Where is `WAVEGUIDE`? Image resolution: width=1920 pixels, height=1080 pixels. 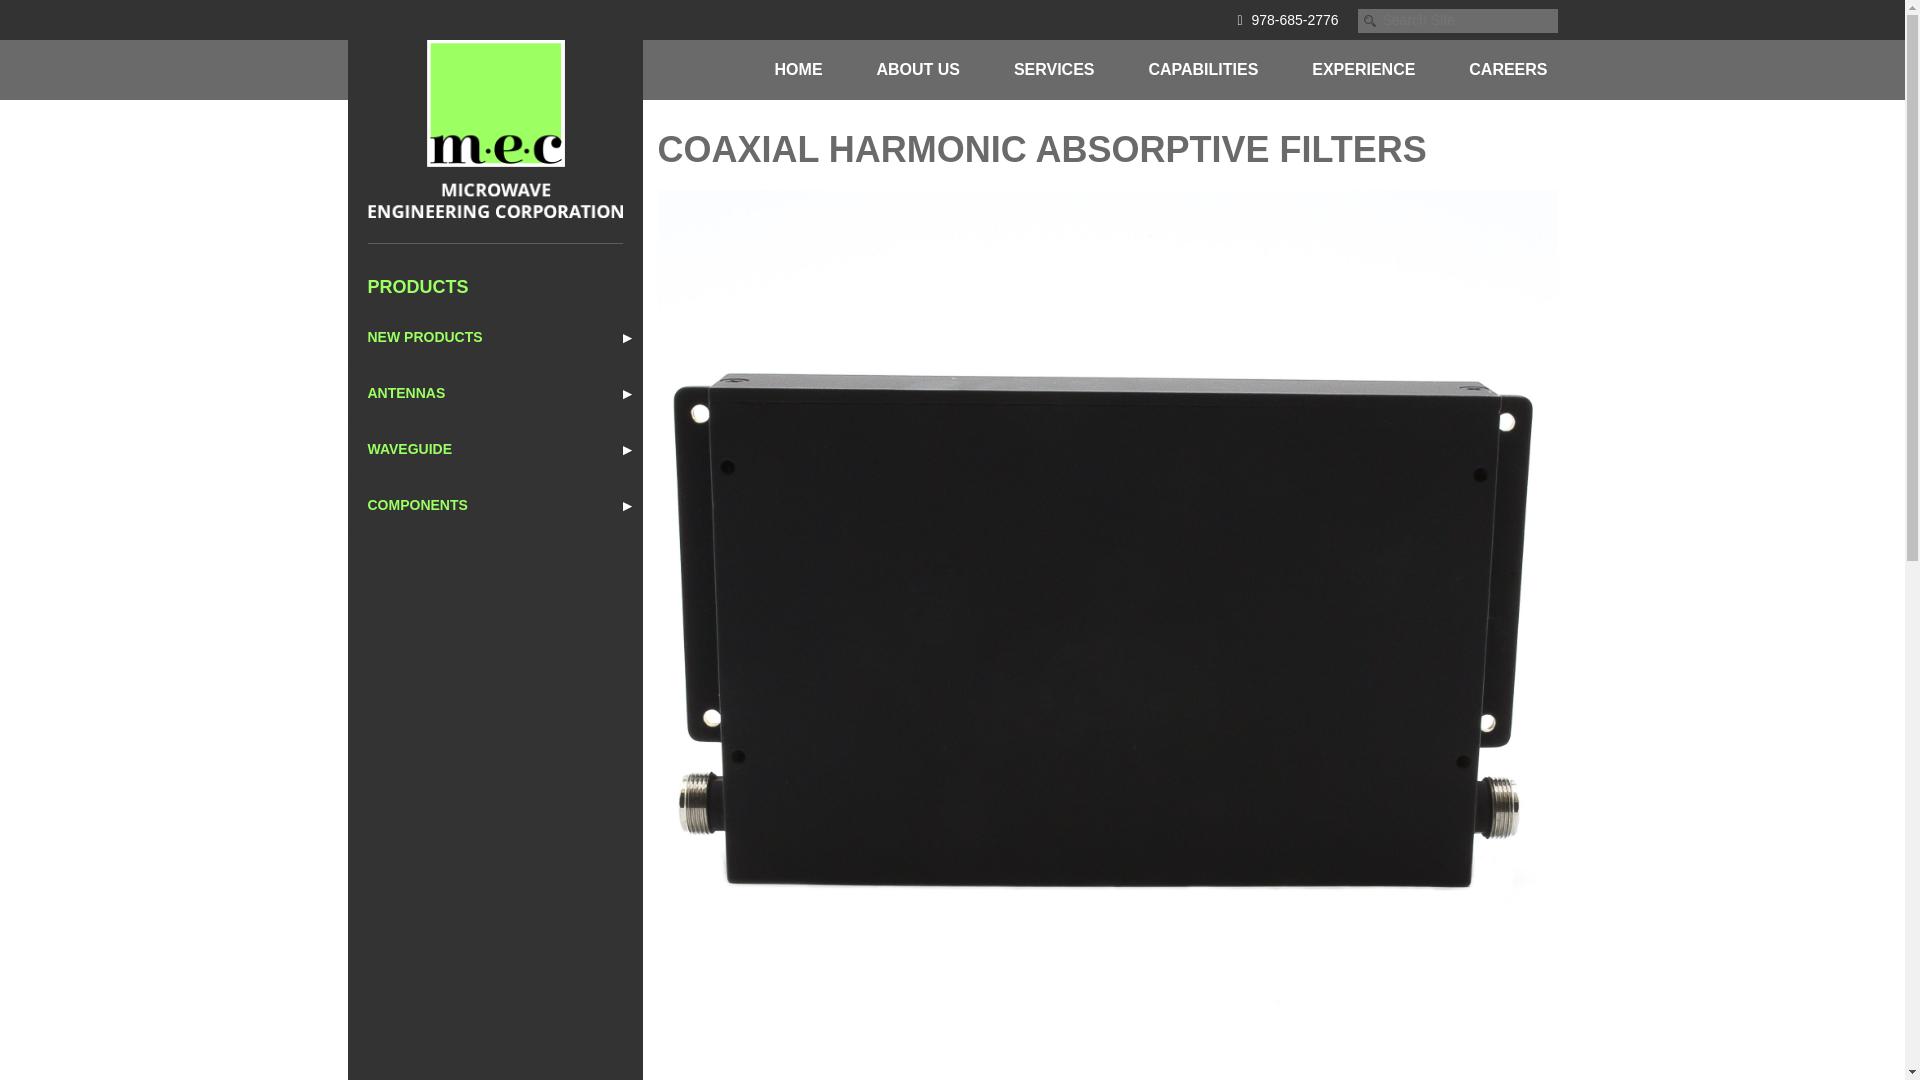
WAVEGUIDE is located at coordinates (495, 450).